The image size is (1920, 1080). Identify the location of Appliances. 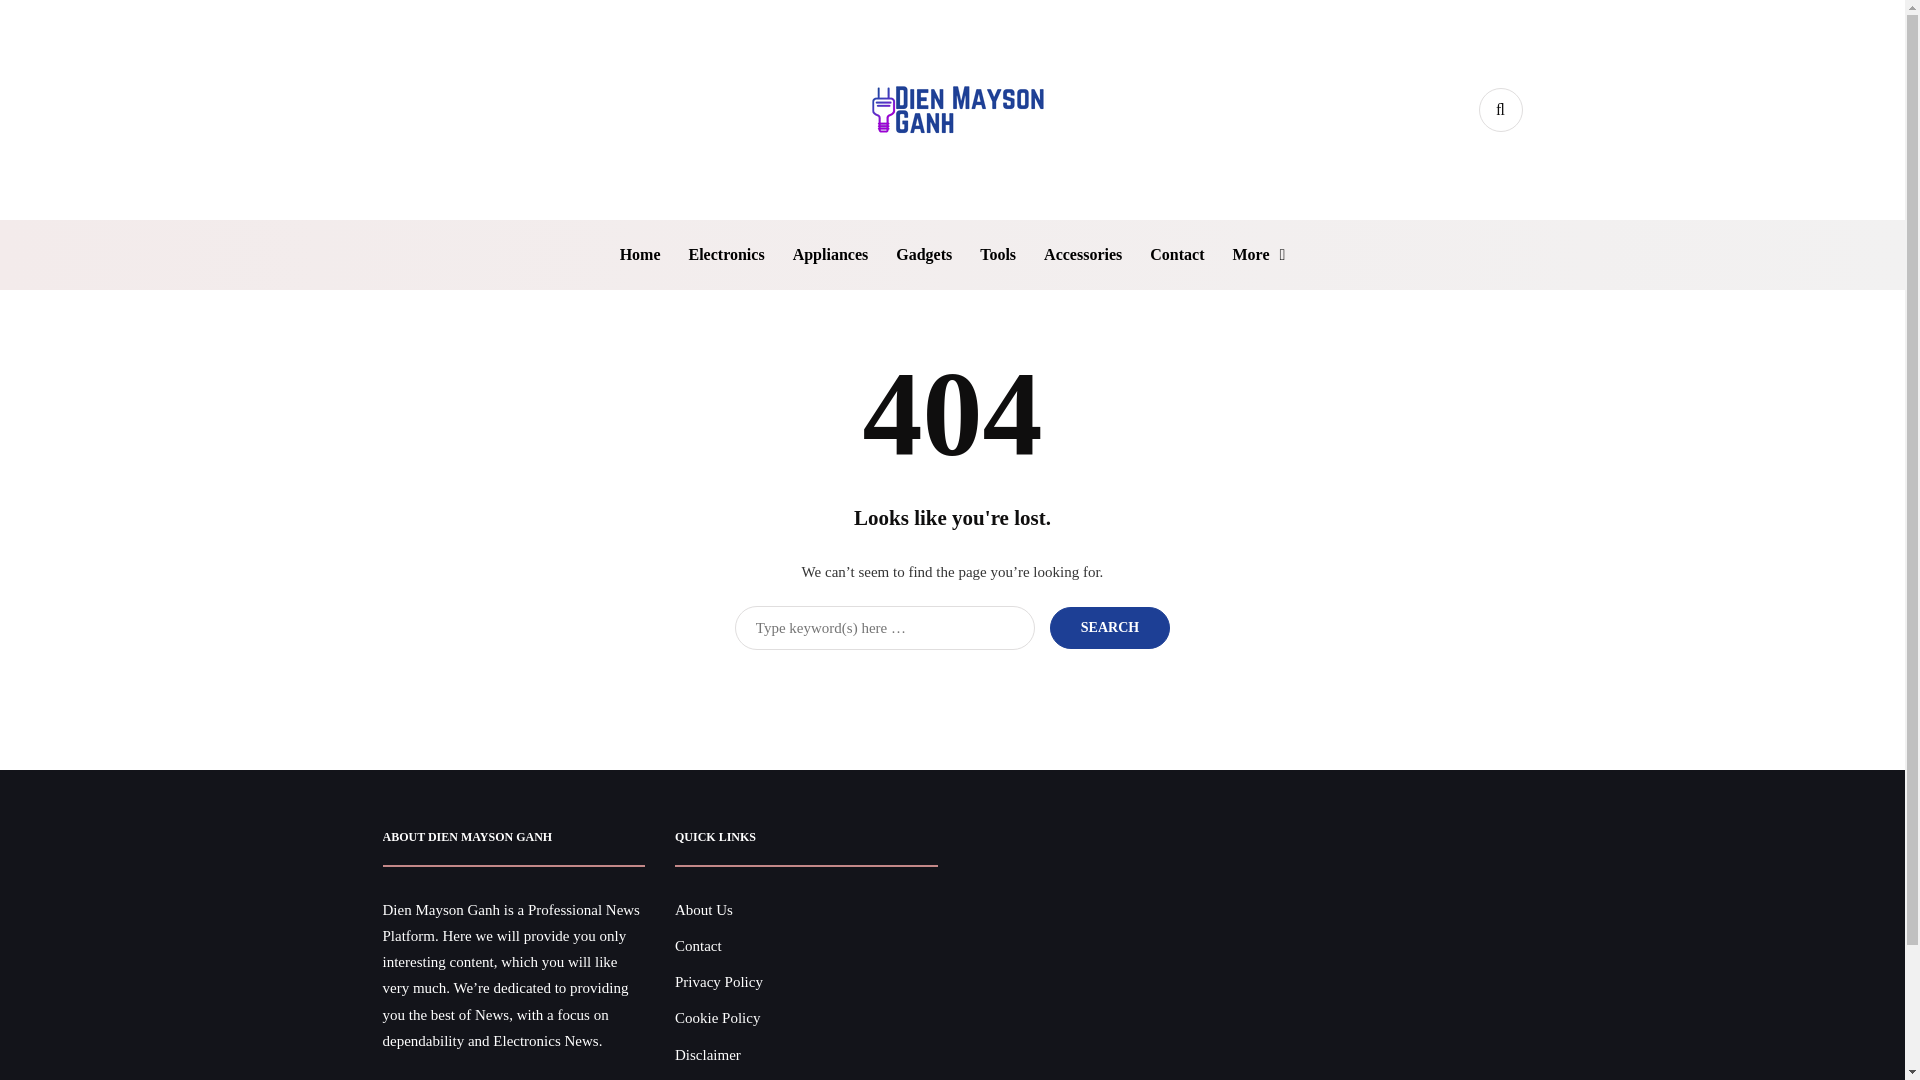
(831, 254).